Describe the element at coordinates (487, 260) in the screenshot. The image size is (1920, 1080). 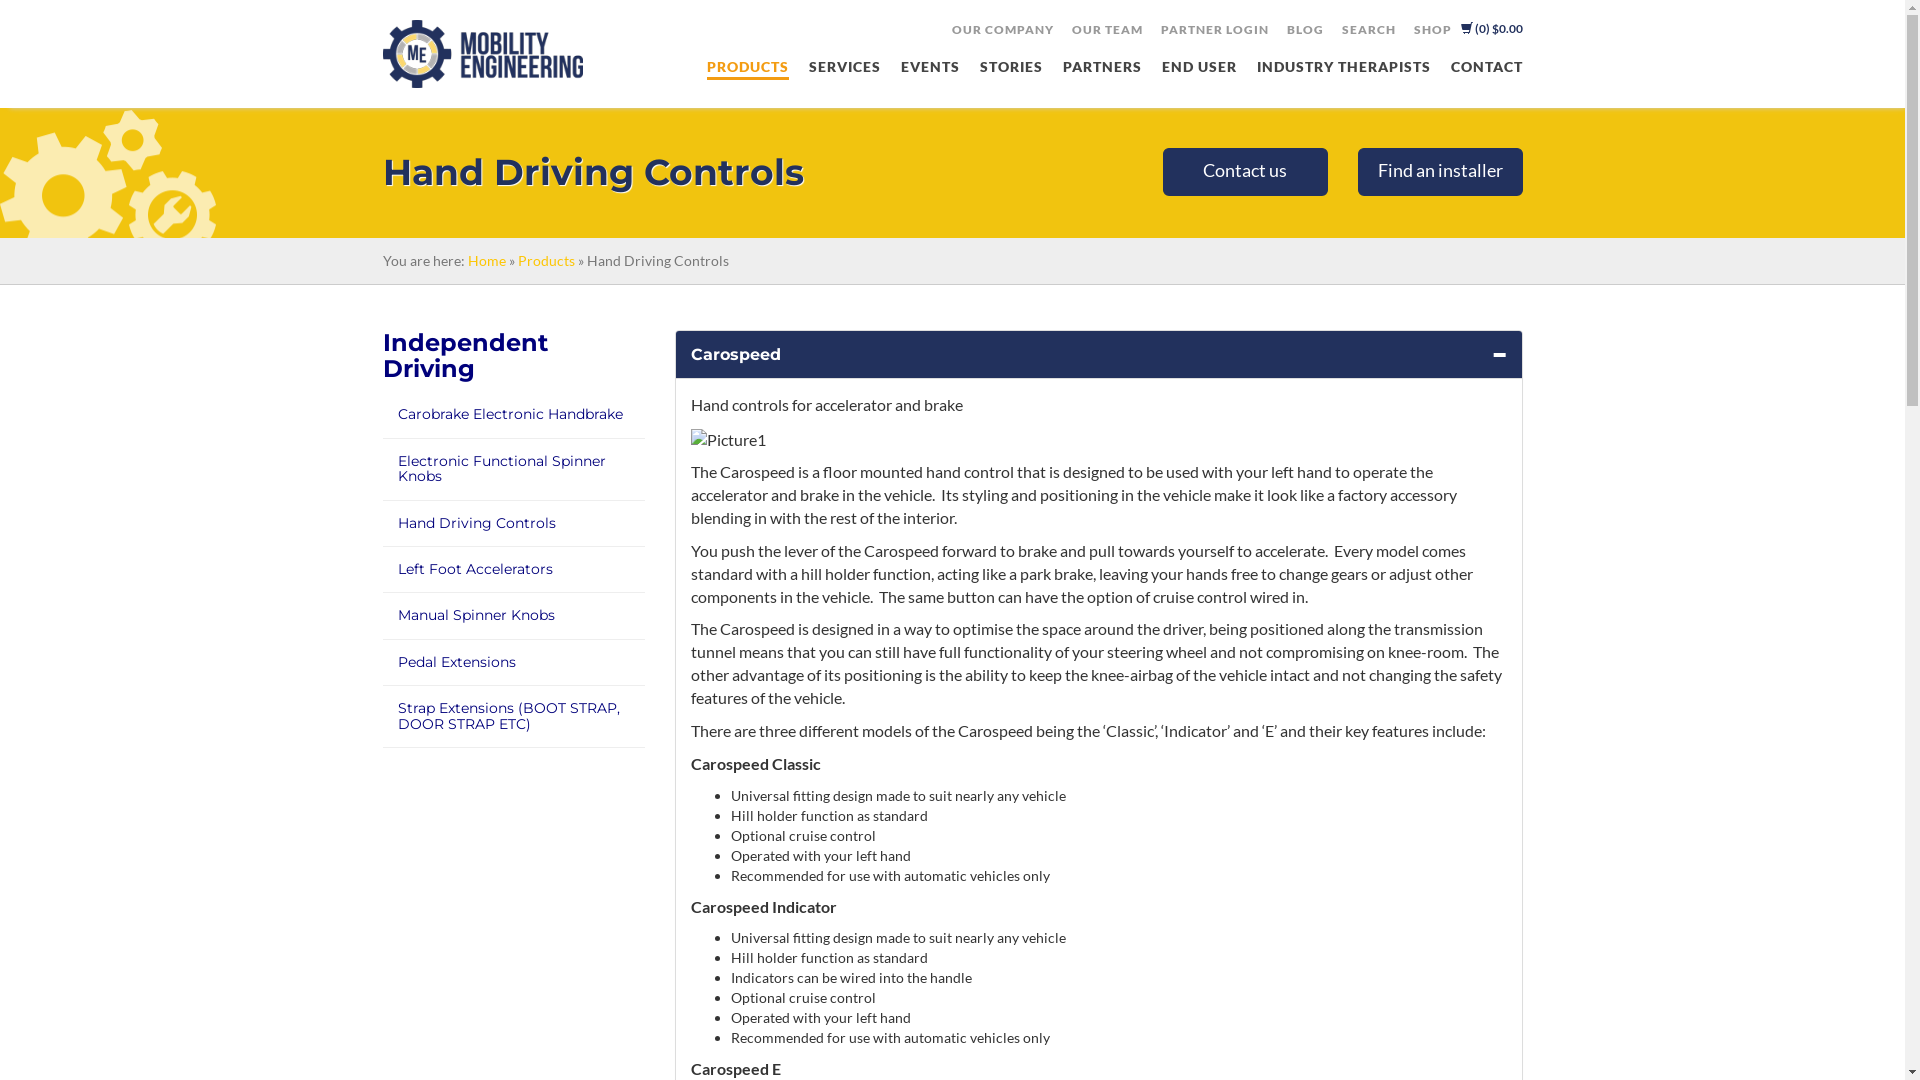
I see `Home` at that location.